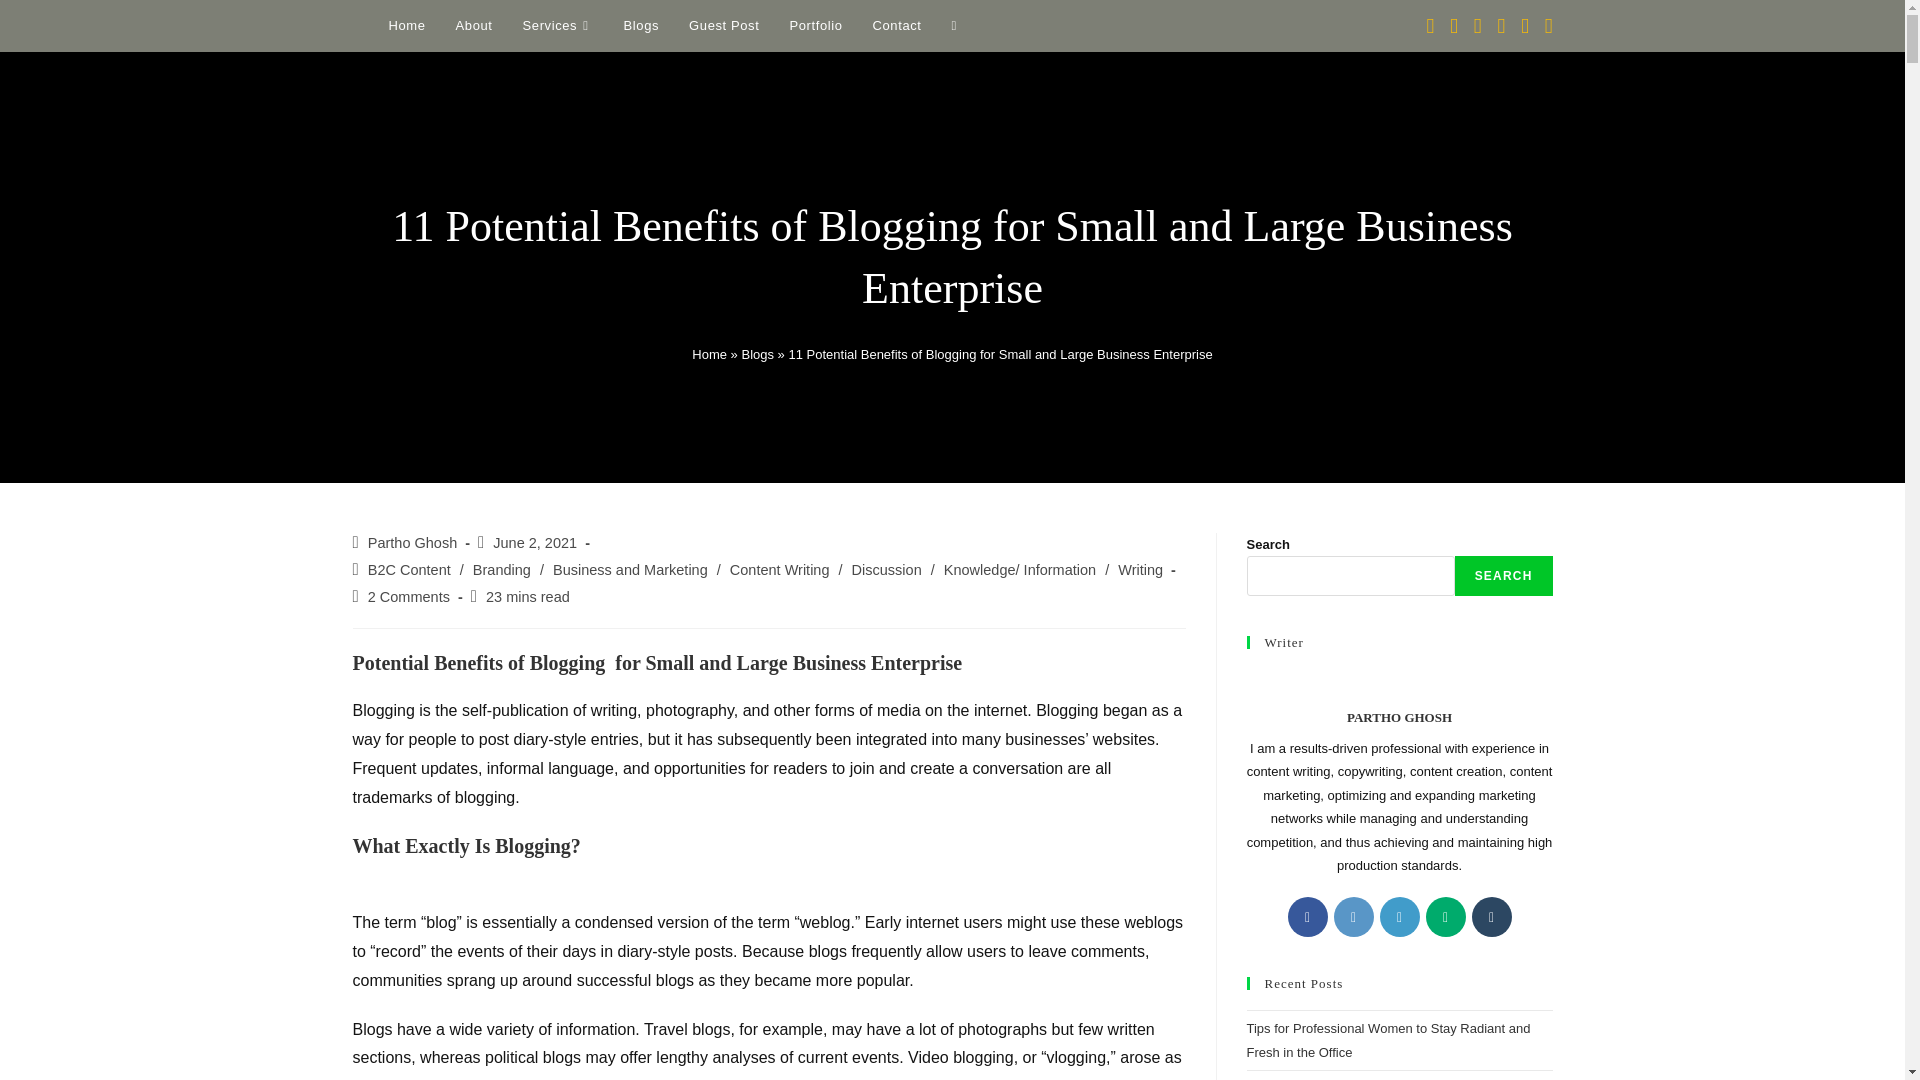  Describe the element at coordinates (642, 26) in the screenshot. I see `Blogs` at that location.